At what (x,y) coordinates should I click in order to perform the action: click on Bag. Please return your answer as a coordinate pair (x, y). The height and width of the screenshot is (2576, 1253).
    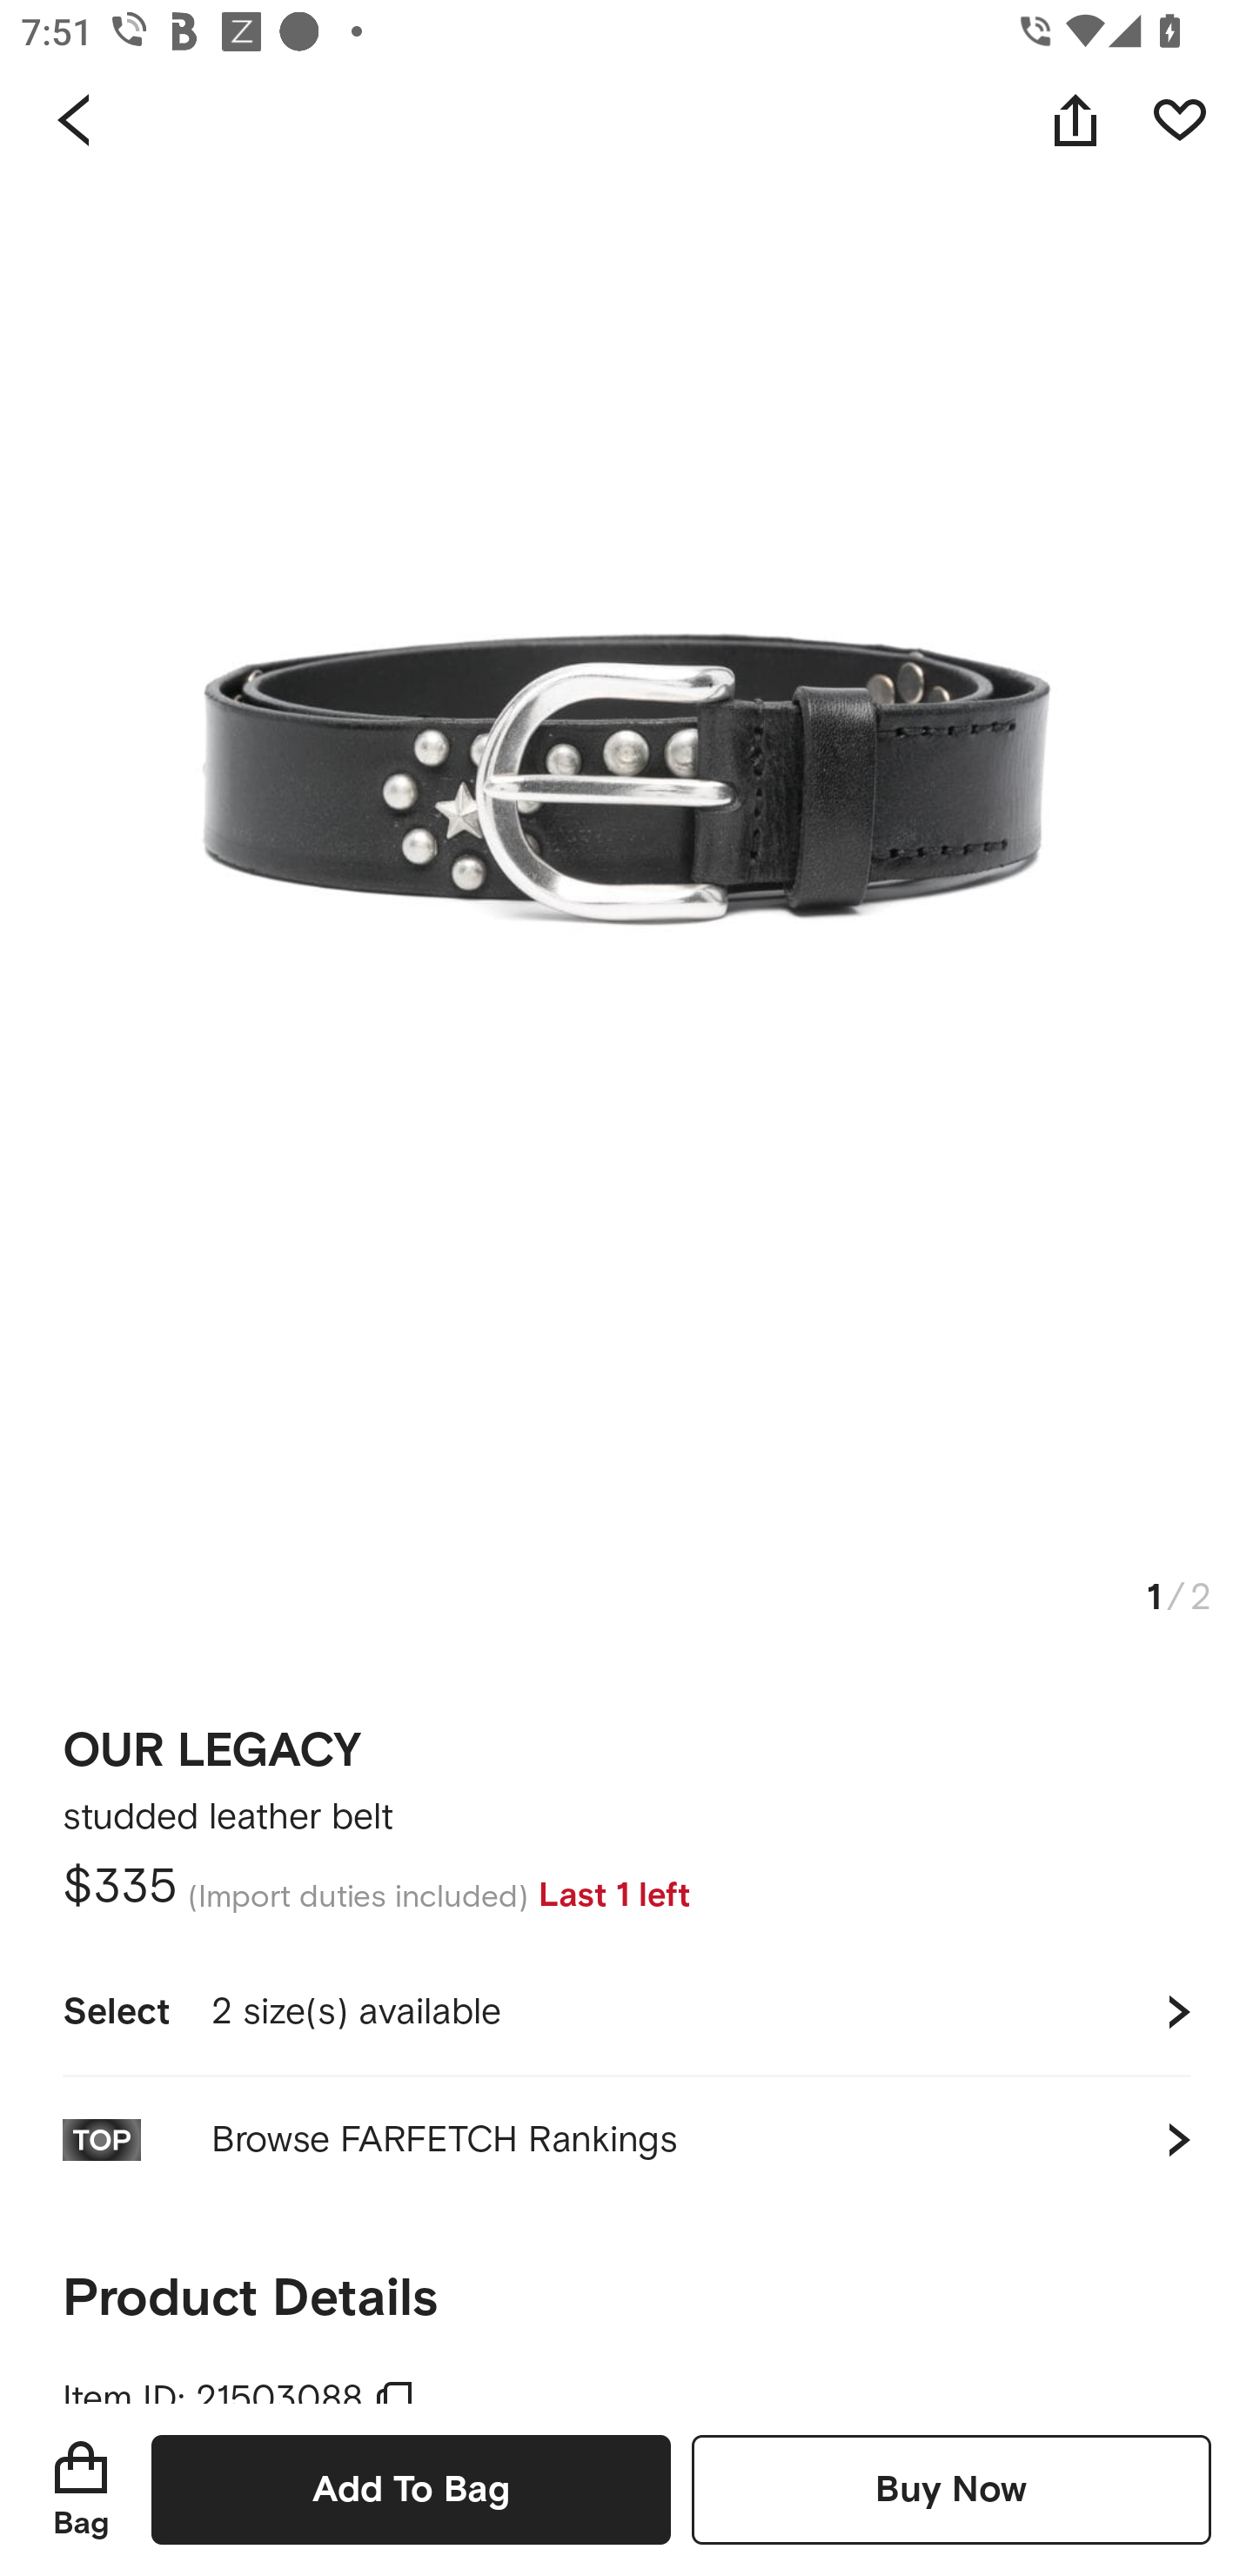
    Looking at the image, I should click on (81, 2489).